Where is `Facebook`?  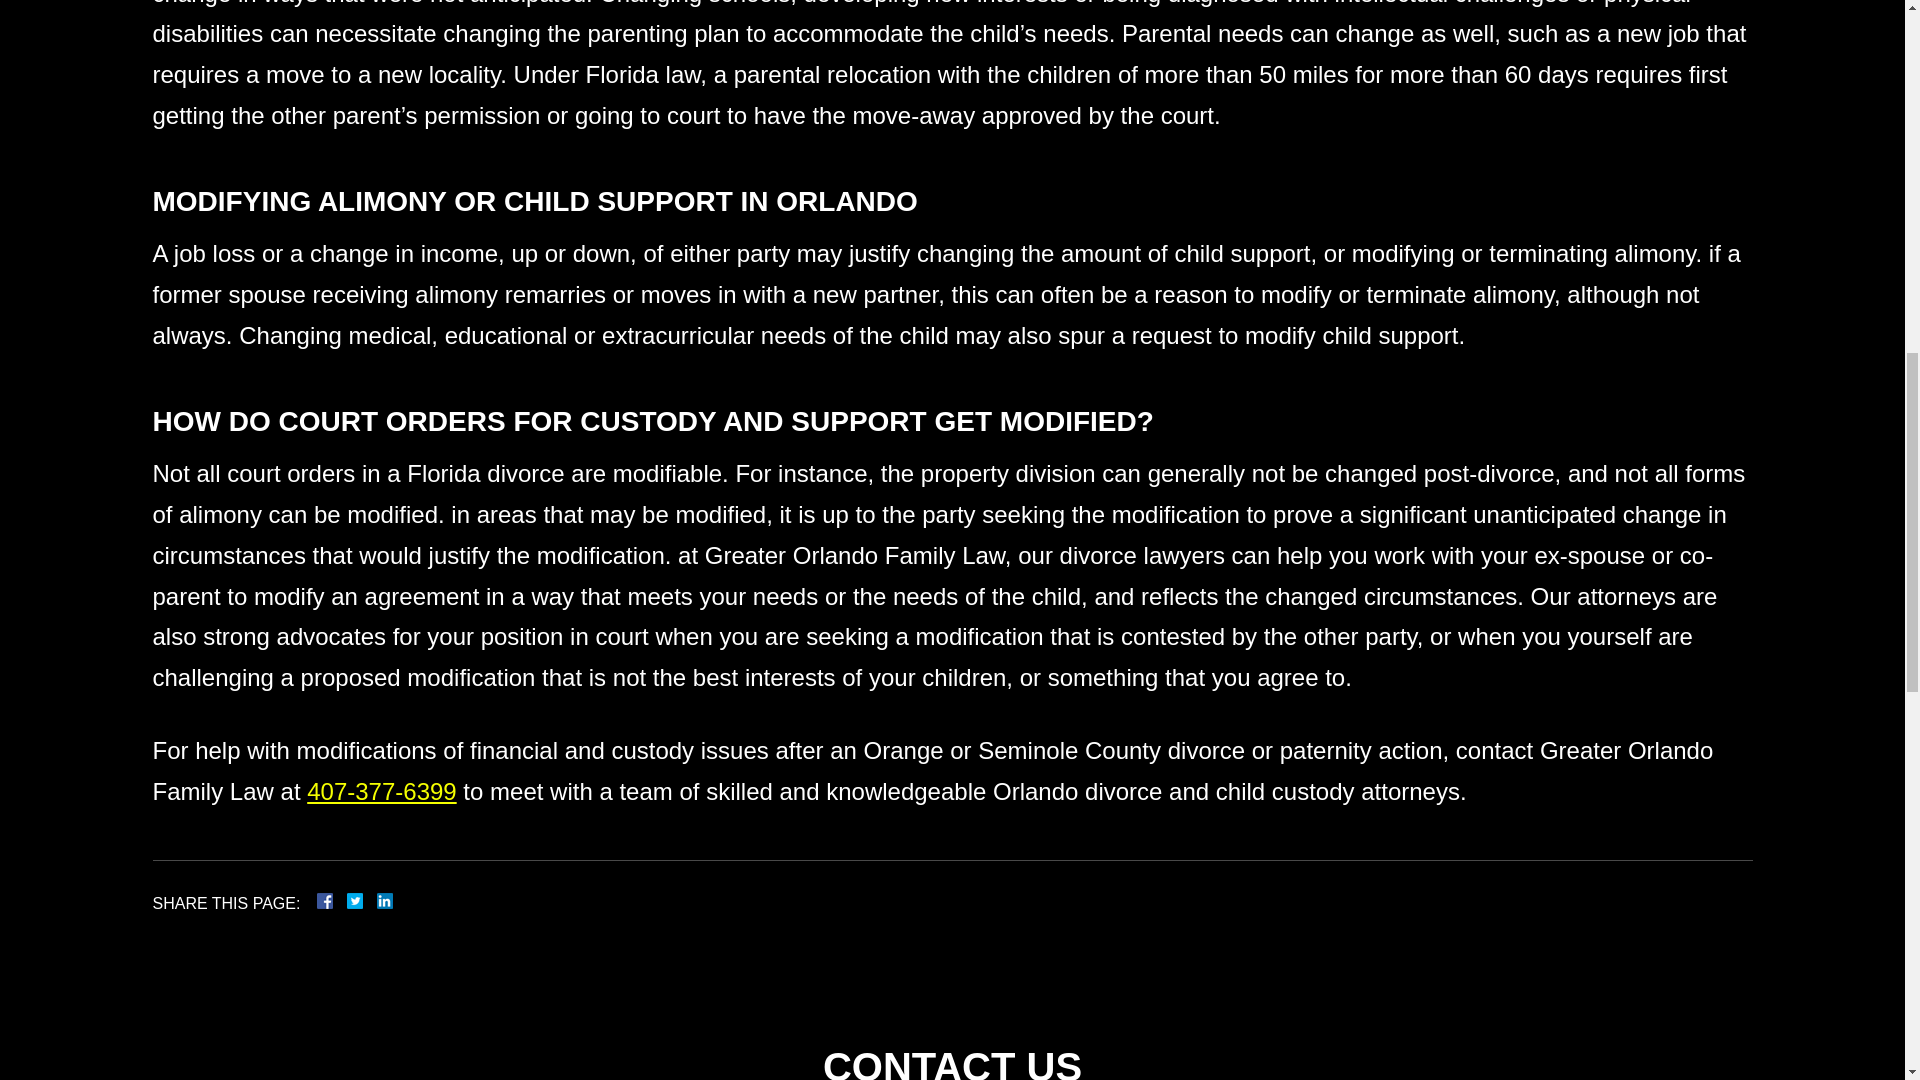 Facebook is located at coordinates (348, 901).